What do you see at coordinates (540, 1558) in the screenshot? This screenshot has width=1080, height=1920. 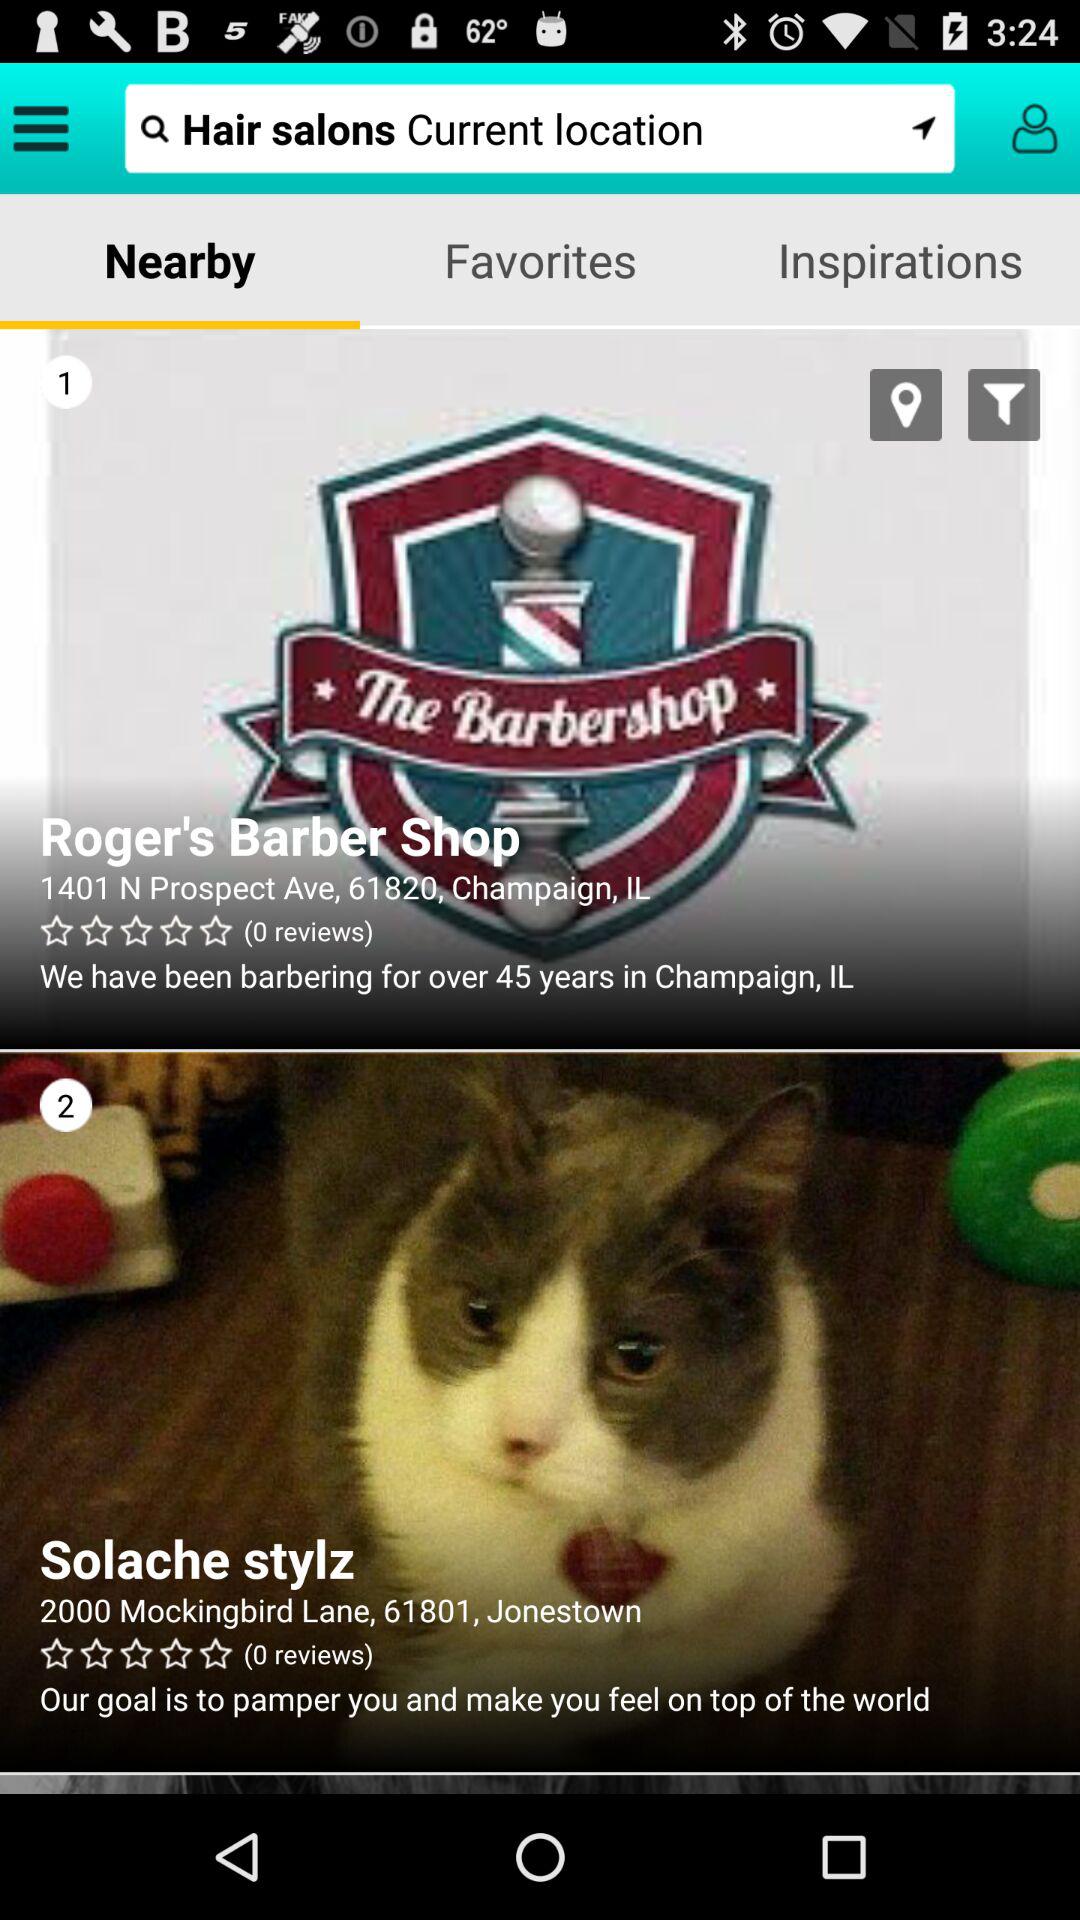 I see `choose solache stylz` at bounding box center [540, 1558].